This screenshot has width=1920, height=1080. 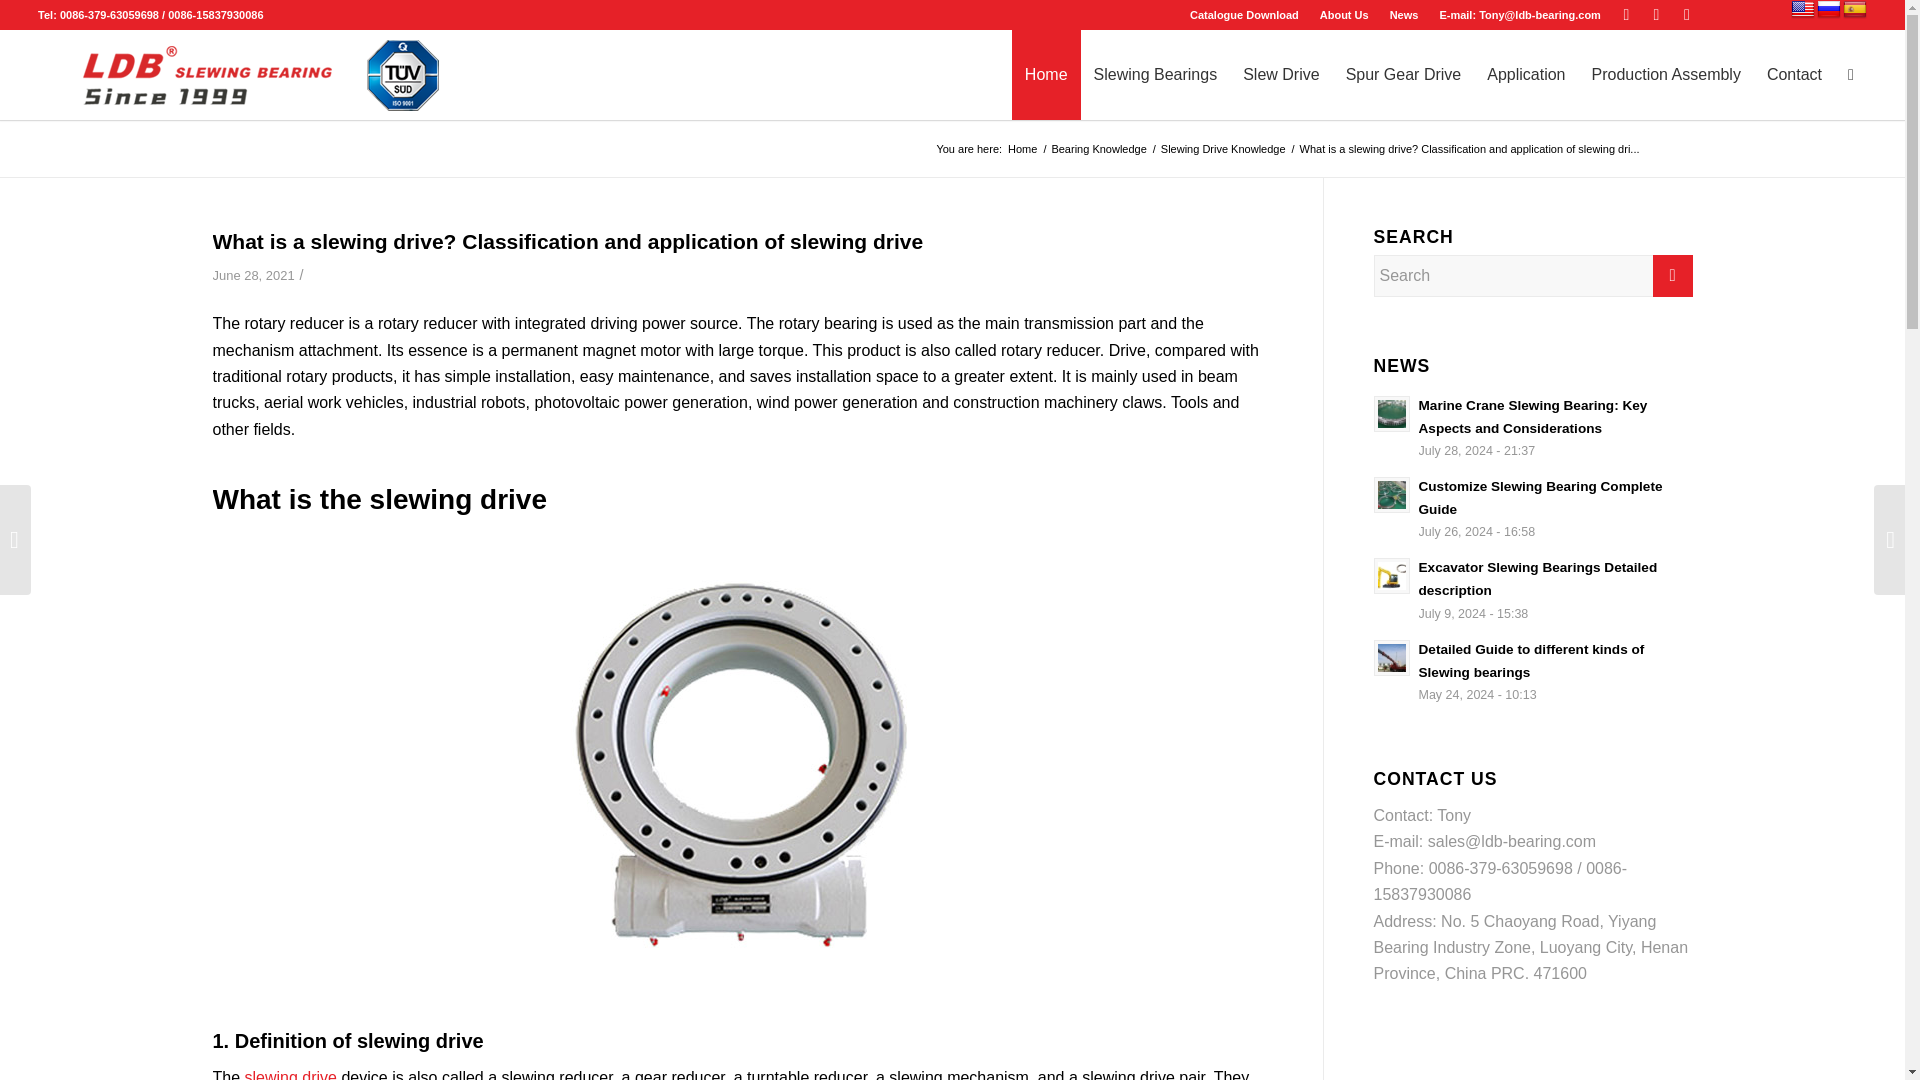 What do you see at coordinates (1244, 15) in the screenshot?
I see `Catalogue Download` at bounding box center [1244, 15].